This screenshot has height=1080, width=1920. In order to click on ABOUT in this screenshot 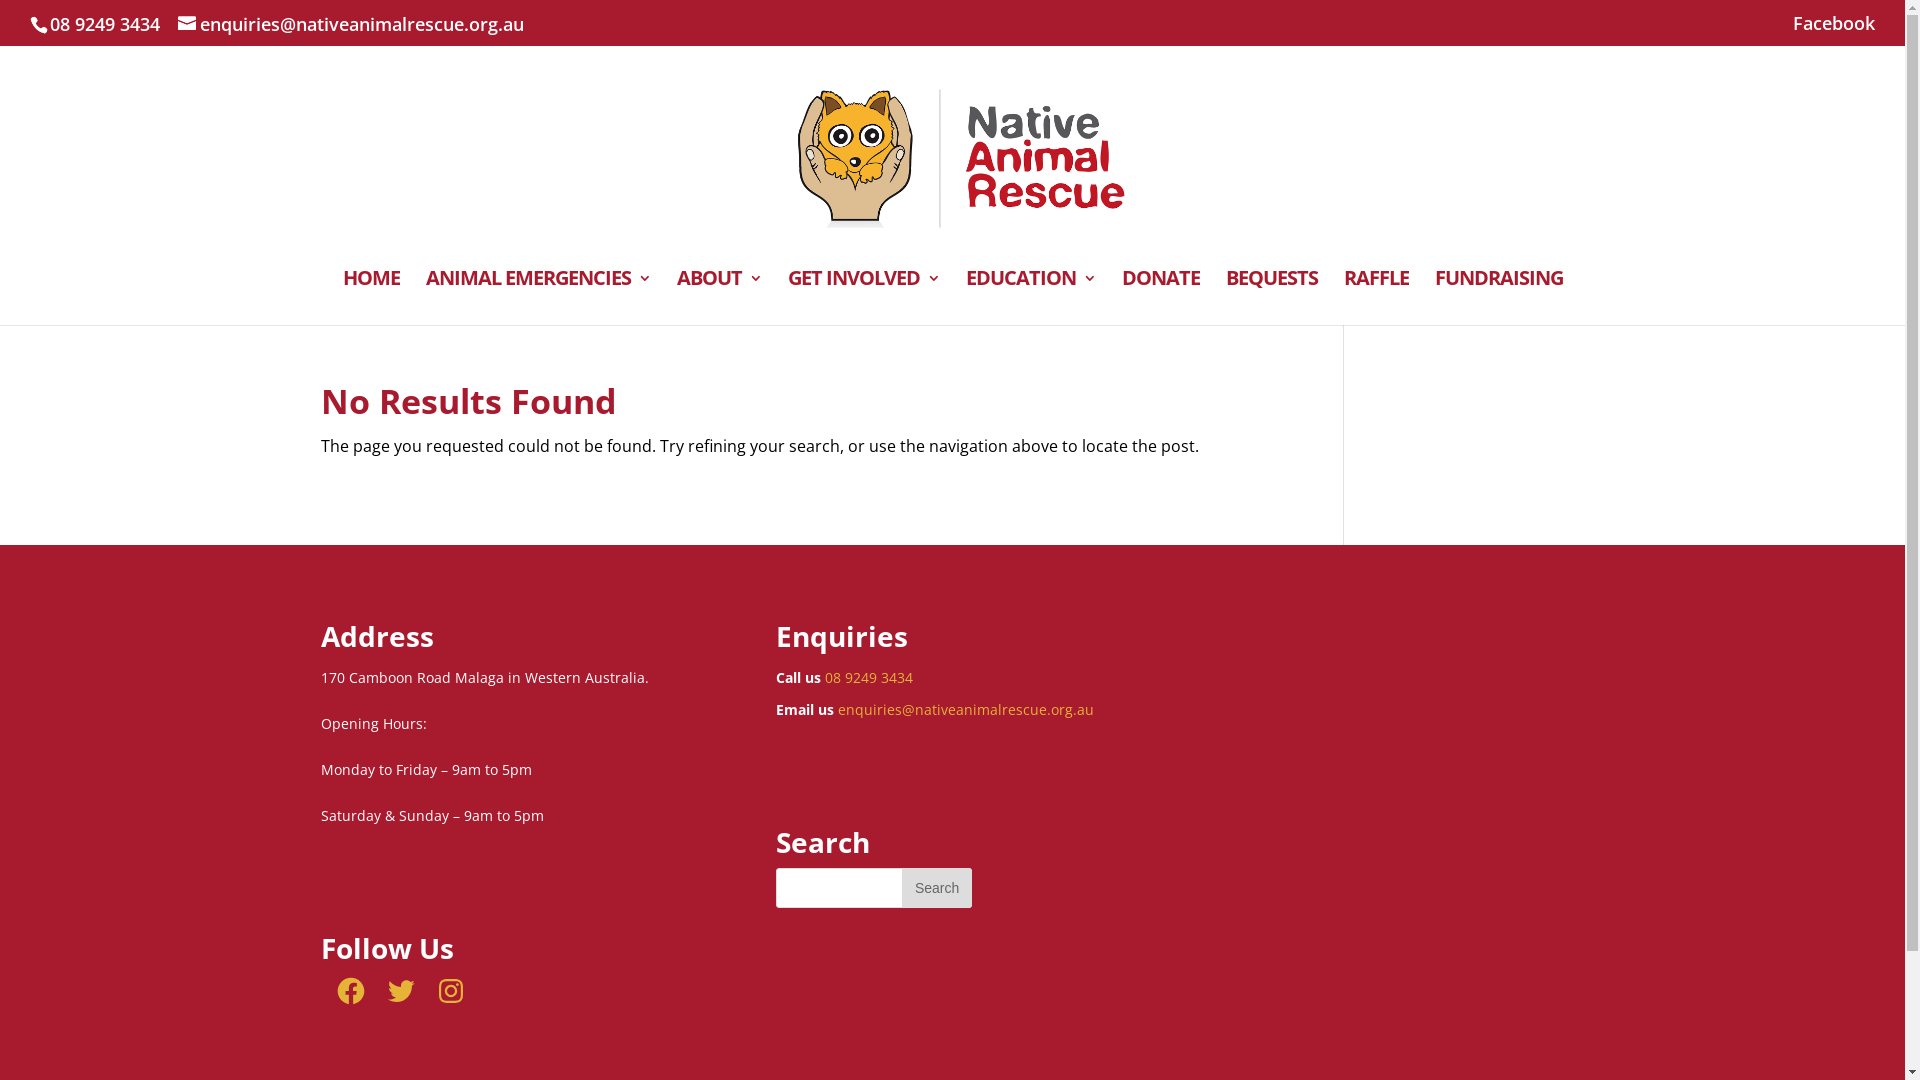, I will do `click(718, 298)`.